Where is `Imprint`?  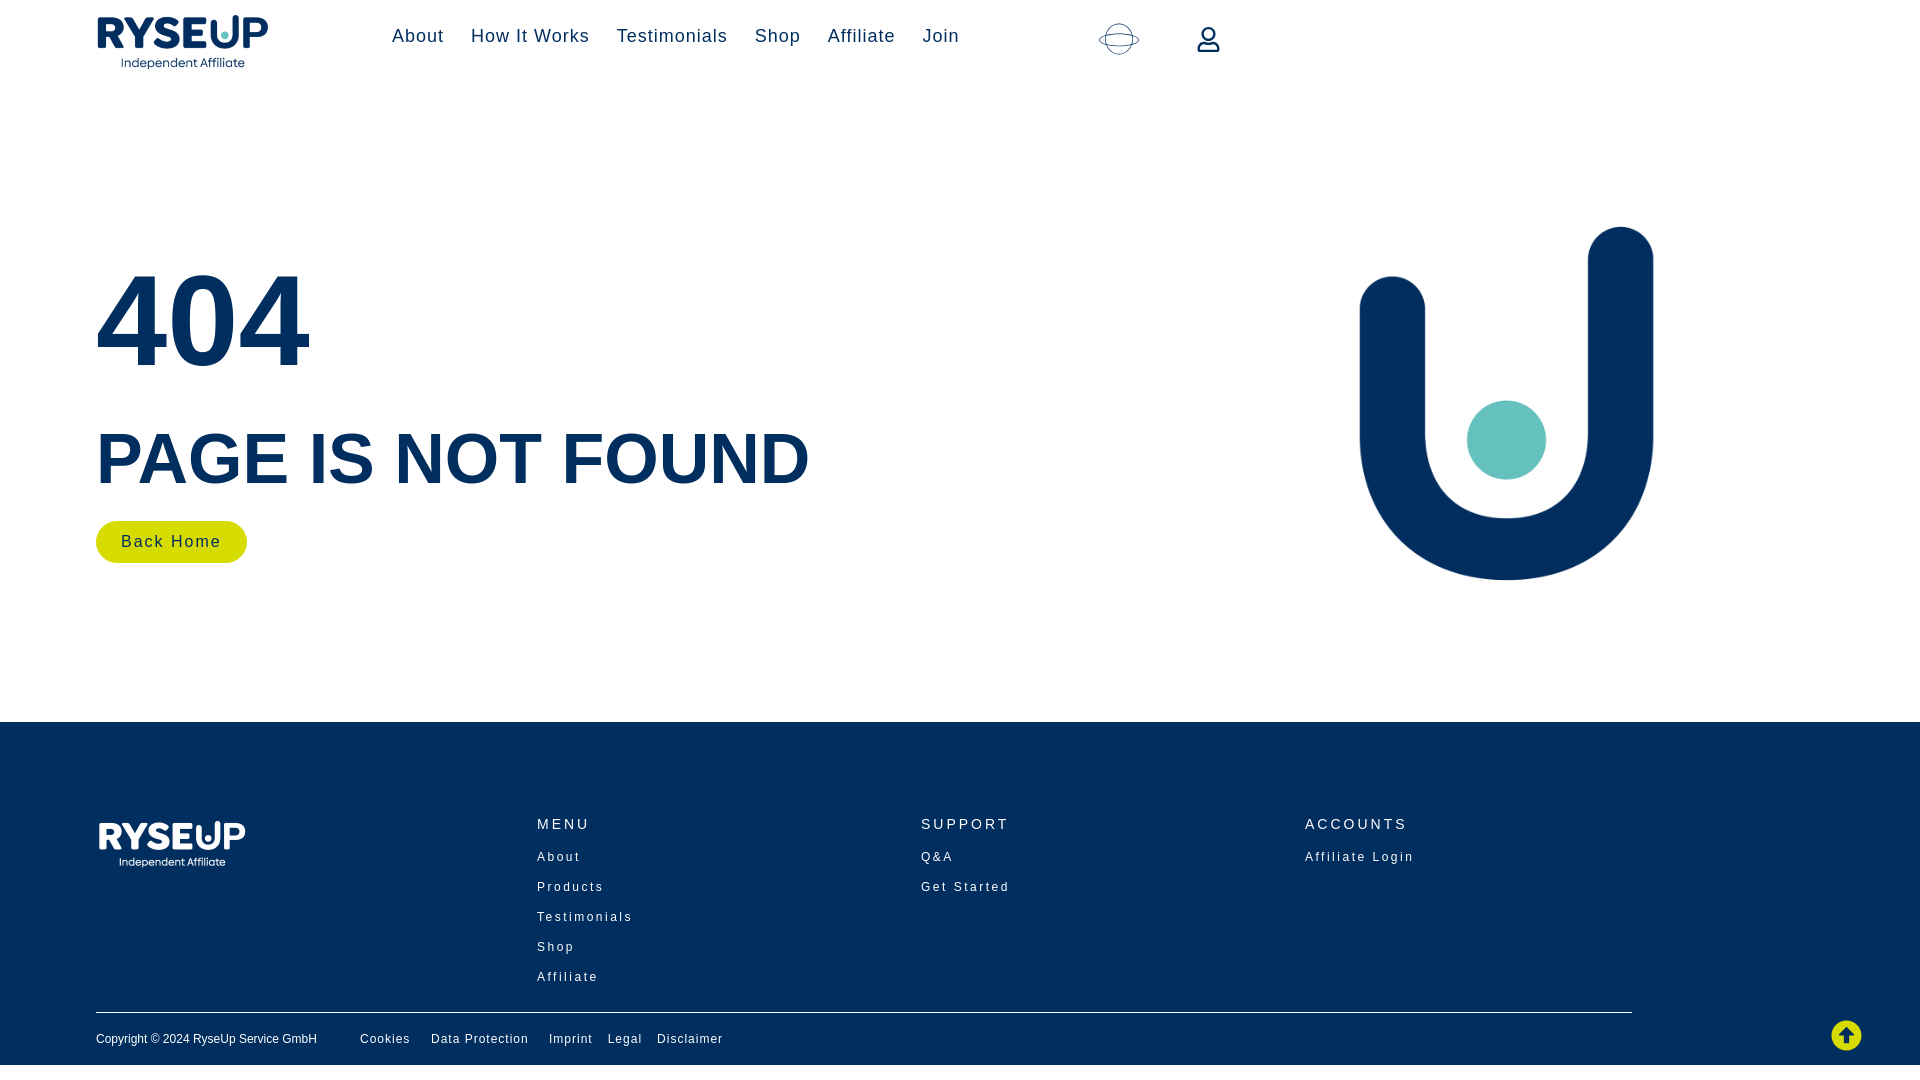 Imprint is located at coordinates (571, 1039).